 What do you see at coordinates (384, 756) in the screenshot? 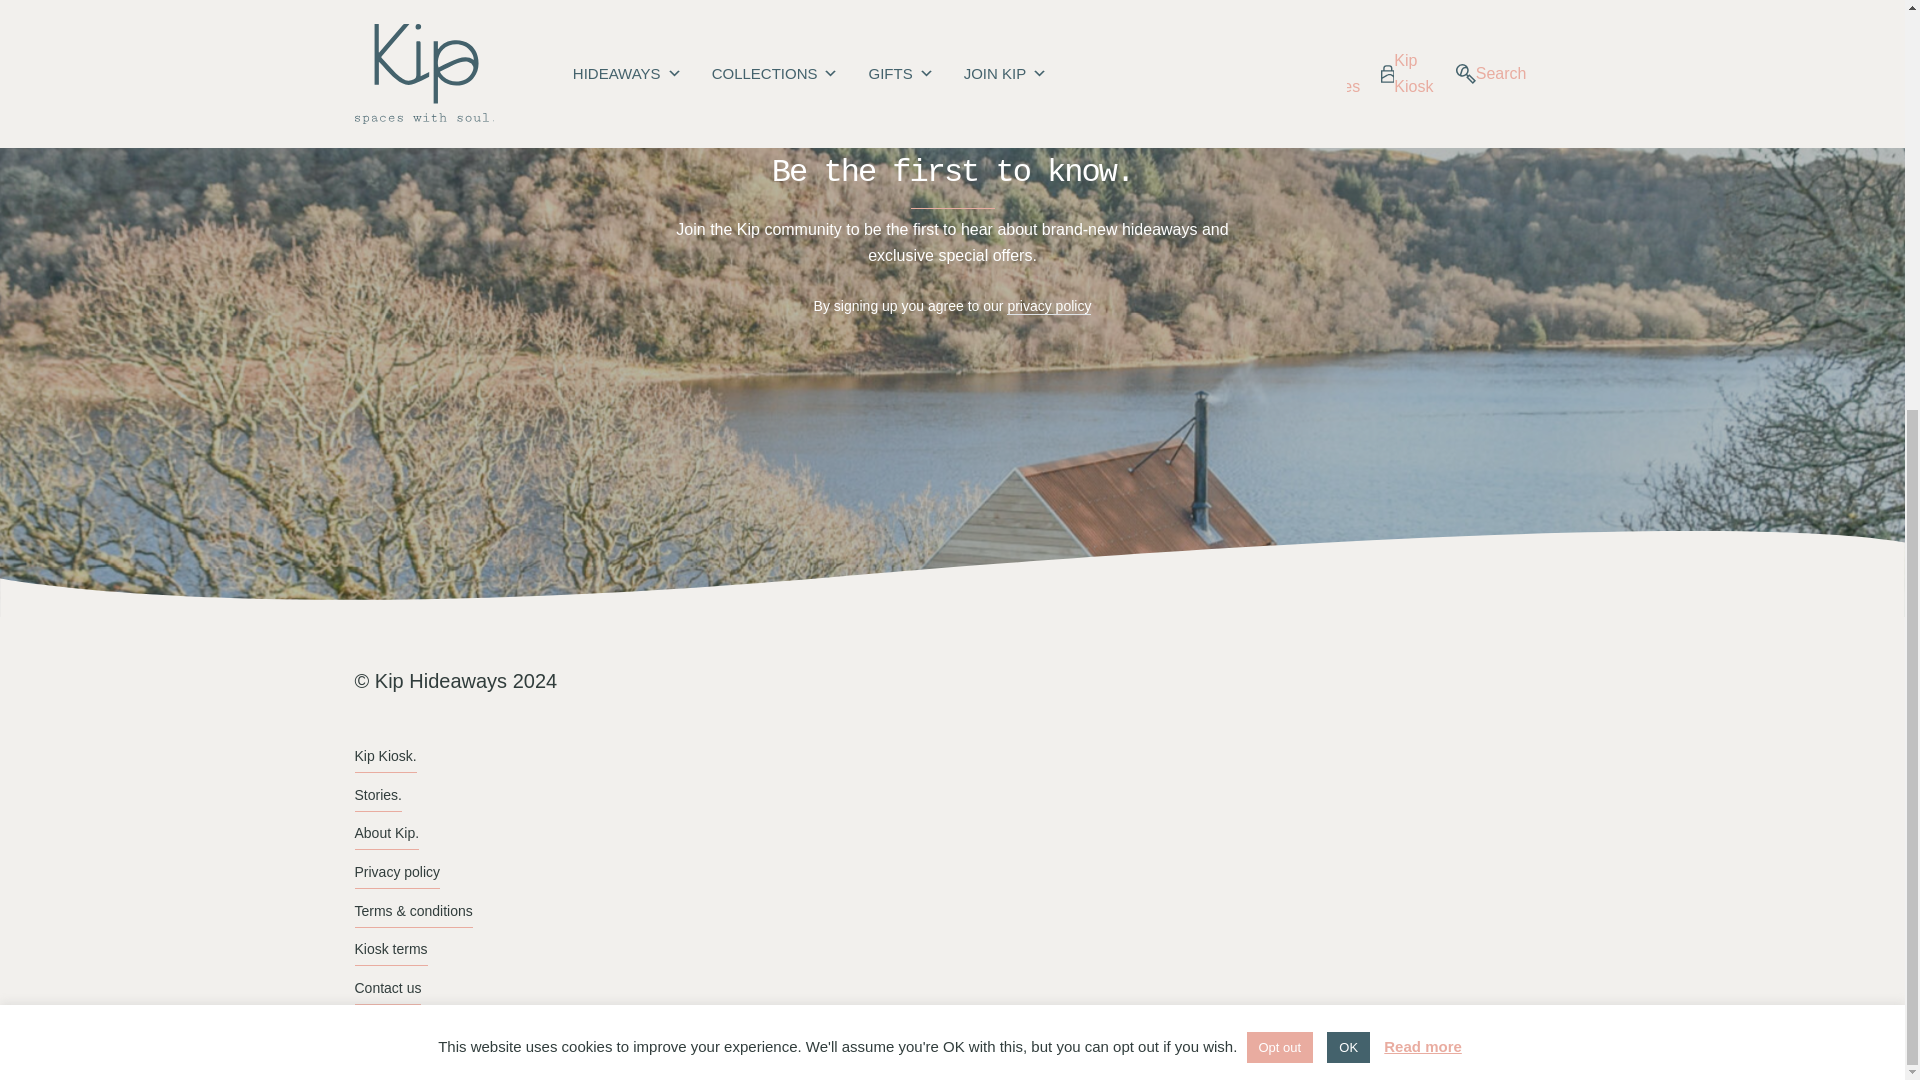
I see `Kip Kiosk.` at bounding box center [384, 756].